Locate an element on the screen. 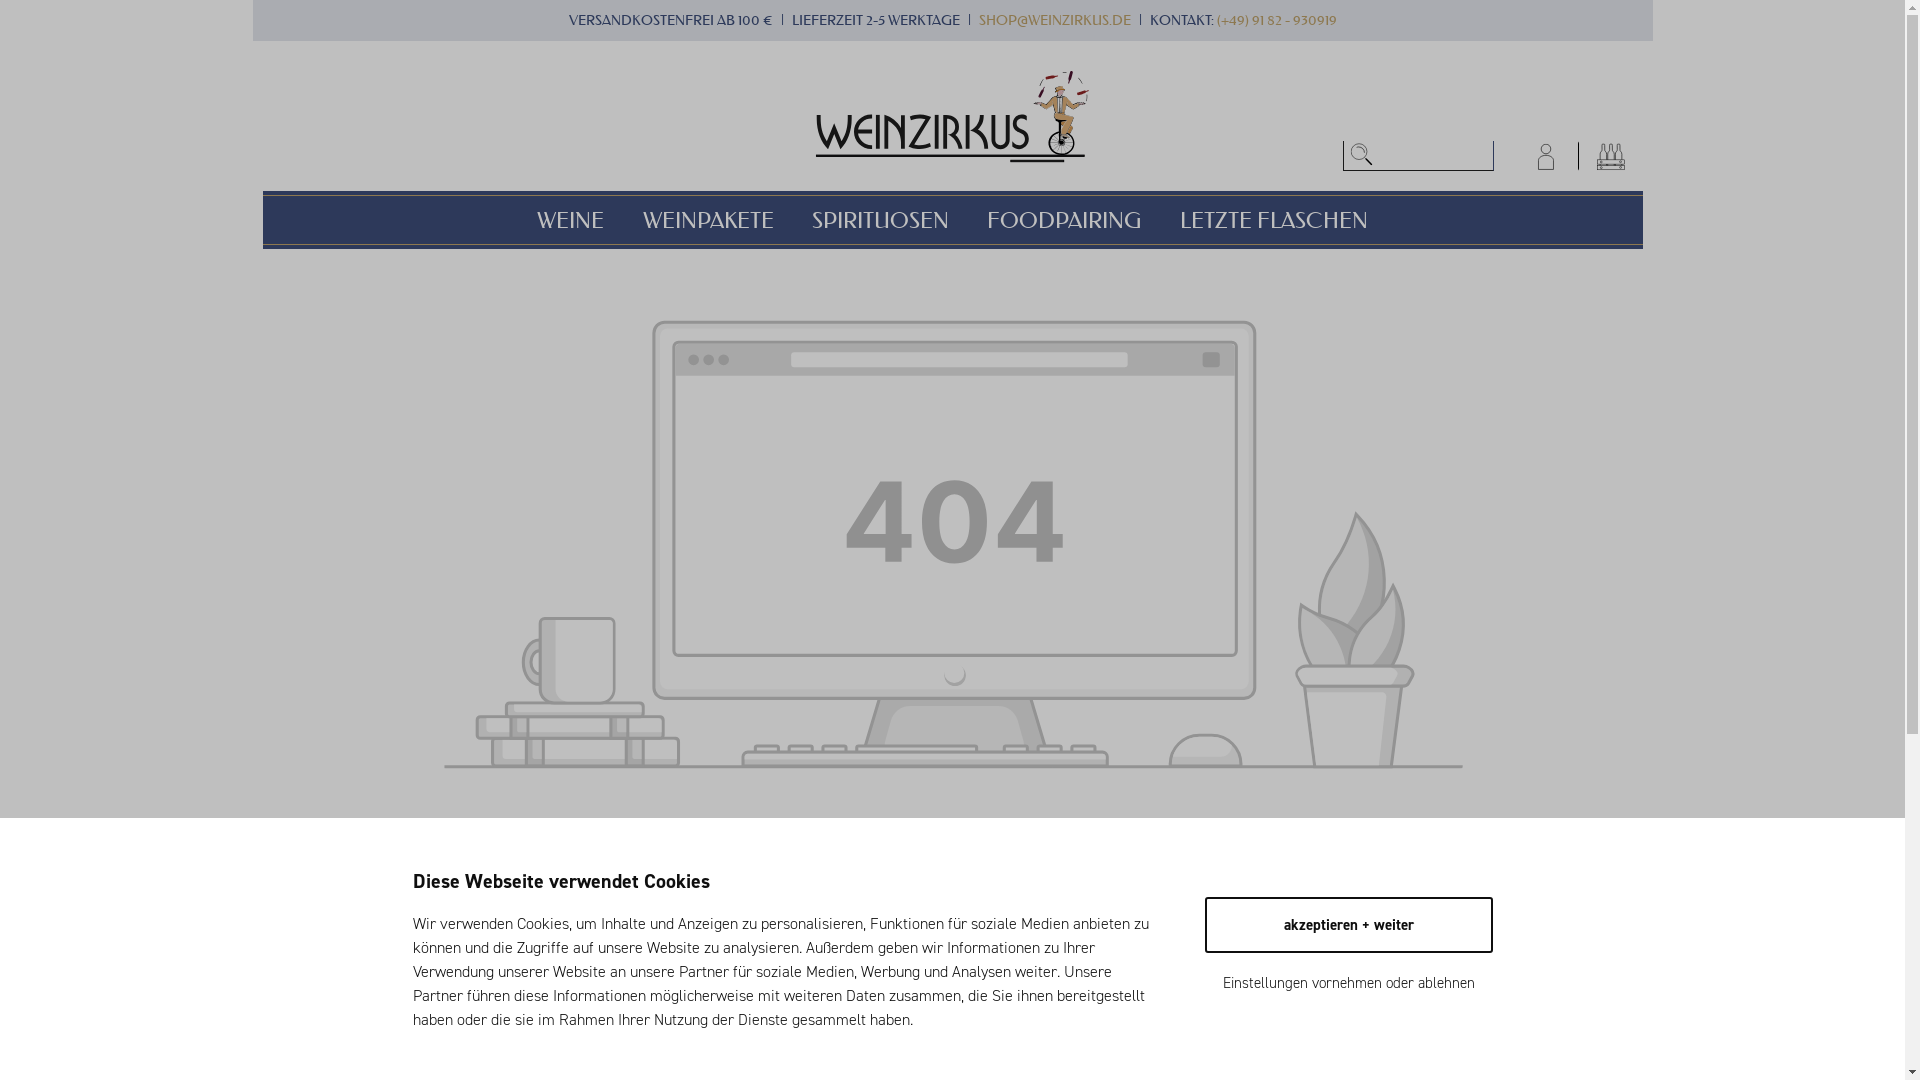  Zur Startseite wechseln is located at coordinates (952, 116).